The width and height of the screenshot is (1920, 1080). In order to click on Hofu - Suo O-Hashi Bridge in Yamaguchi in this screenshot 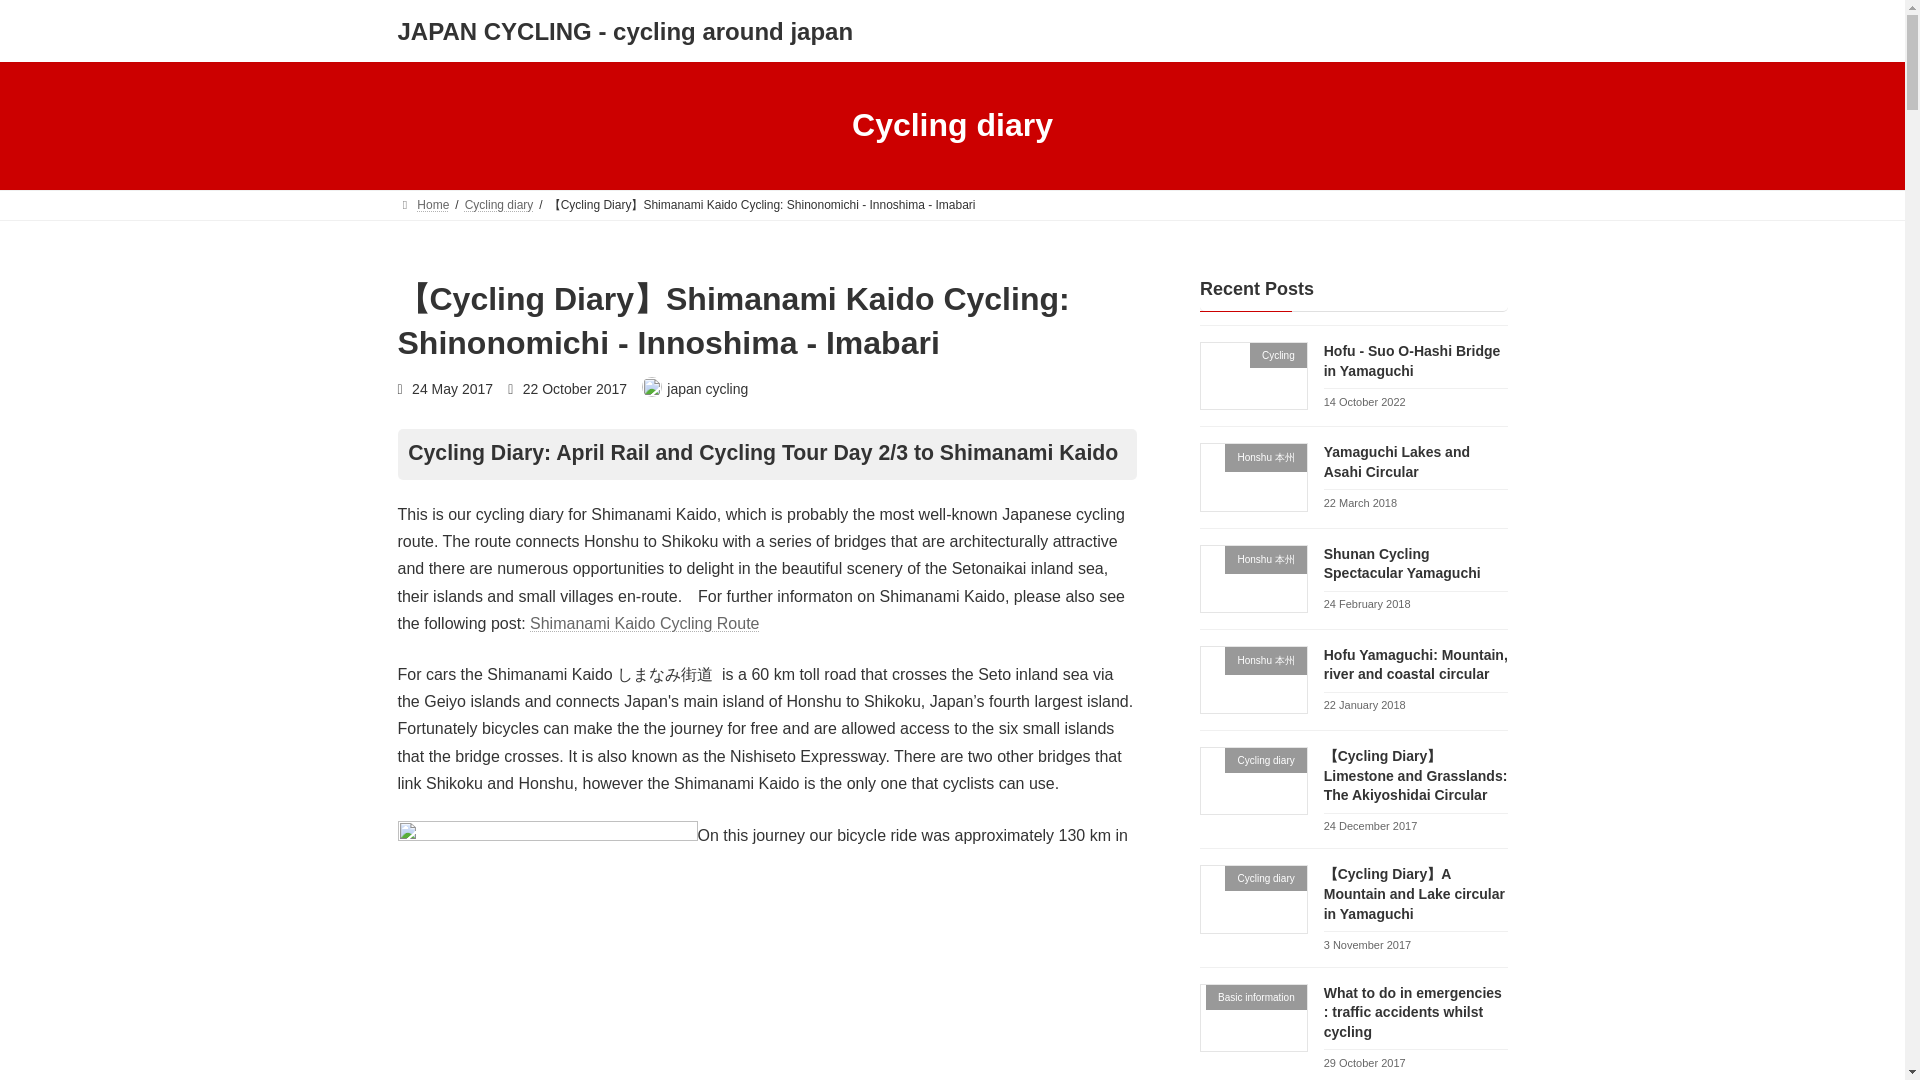, I will do `click(1410, 361)`.